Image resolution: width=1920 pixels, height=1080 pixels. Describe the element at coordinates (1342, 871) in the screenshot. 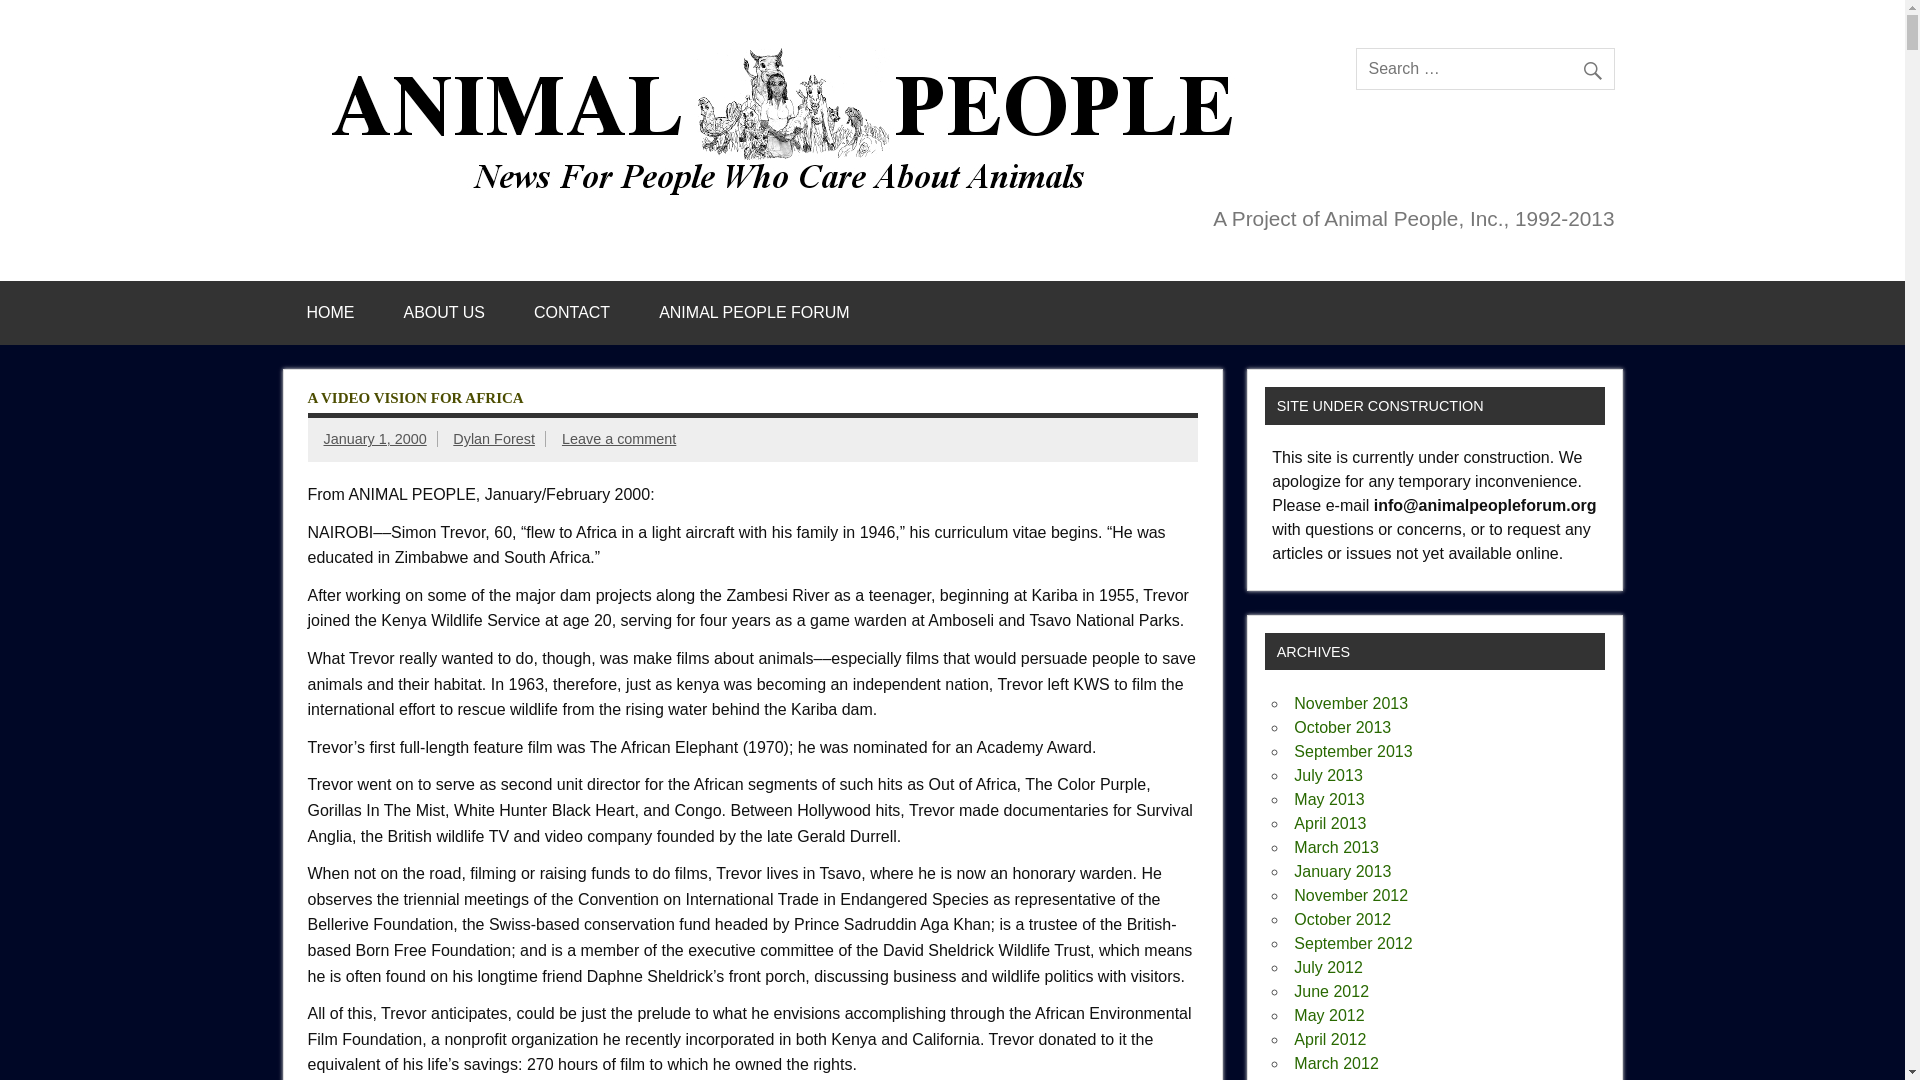

I see `January 2013` at that location.